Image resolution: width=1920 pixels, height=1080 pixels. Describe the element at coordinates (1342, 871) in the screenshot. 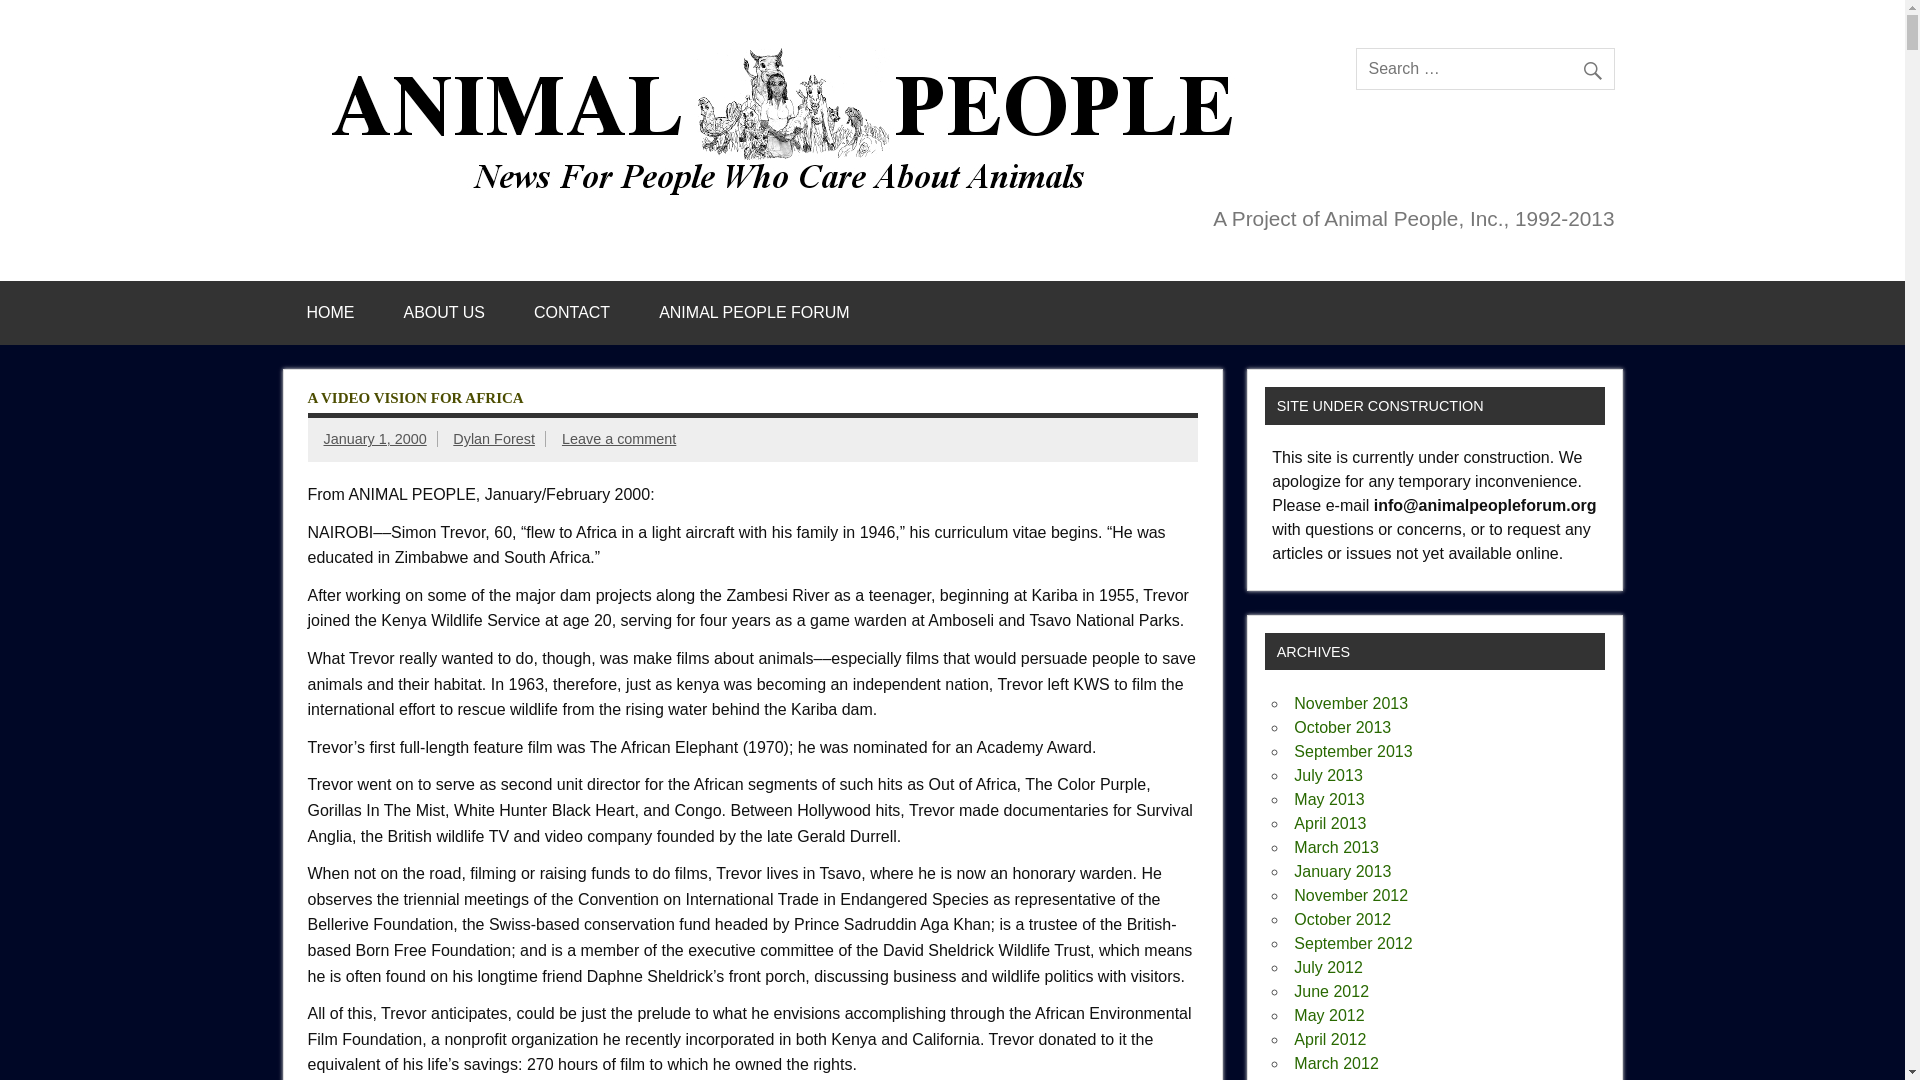

I see `January 2013` at that location.